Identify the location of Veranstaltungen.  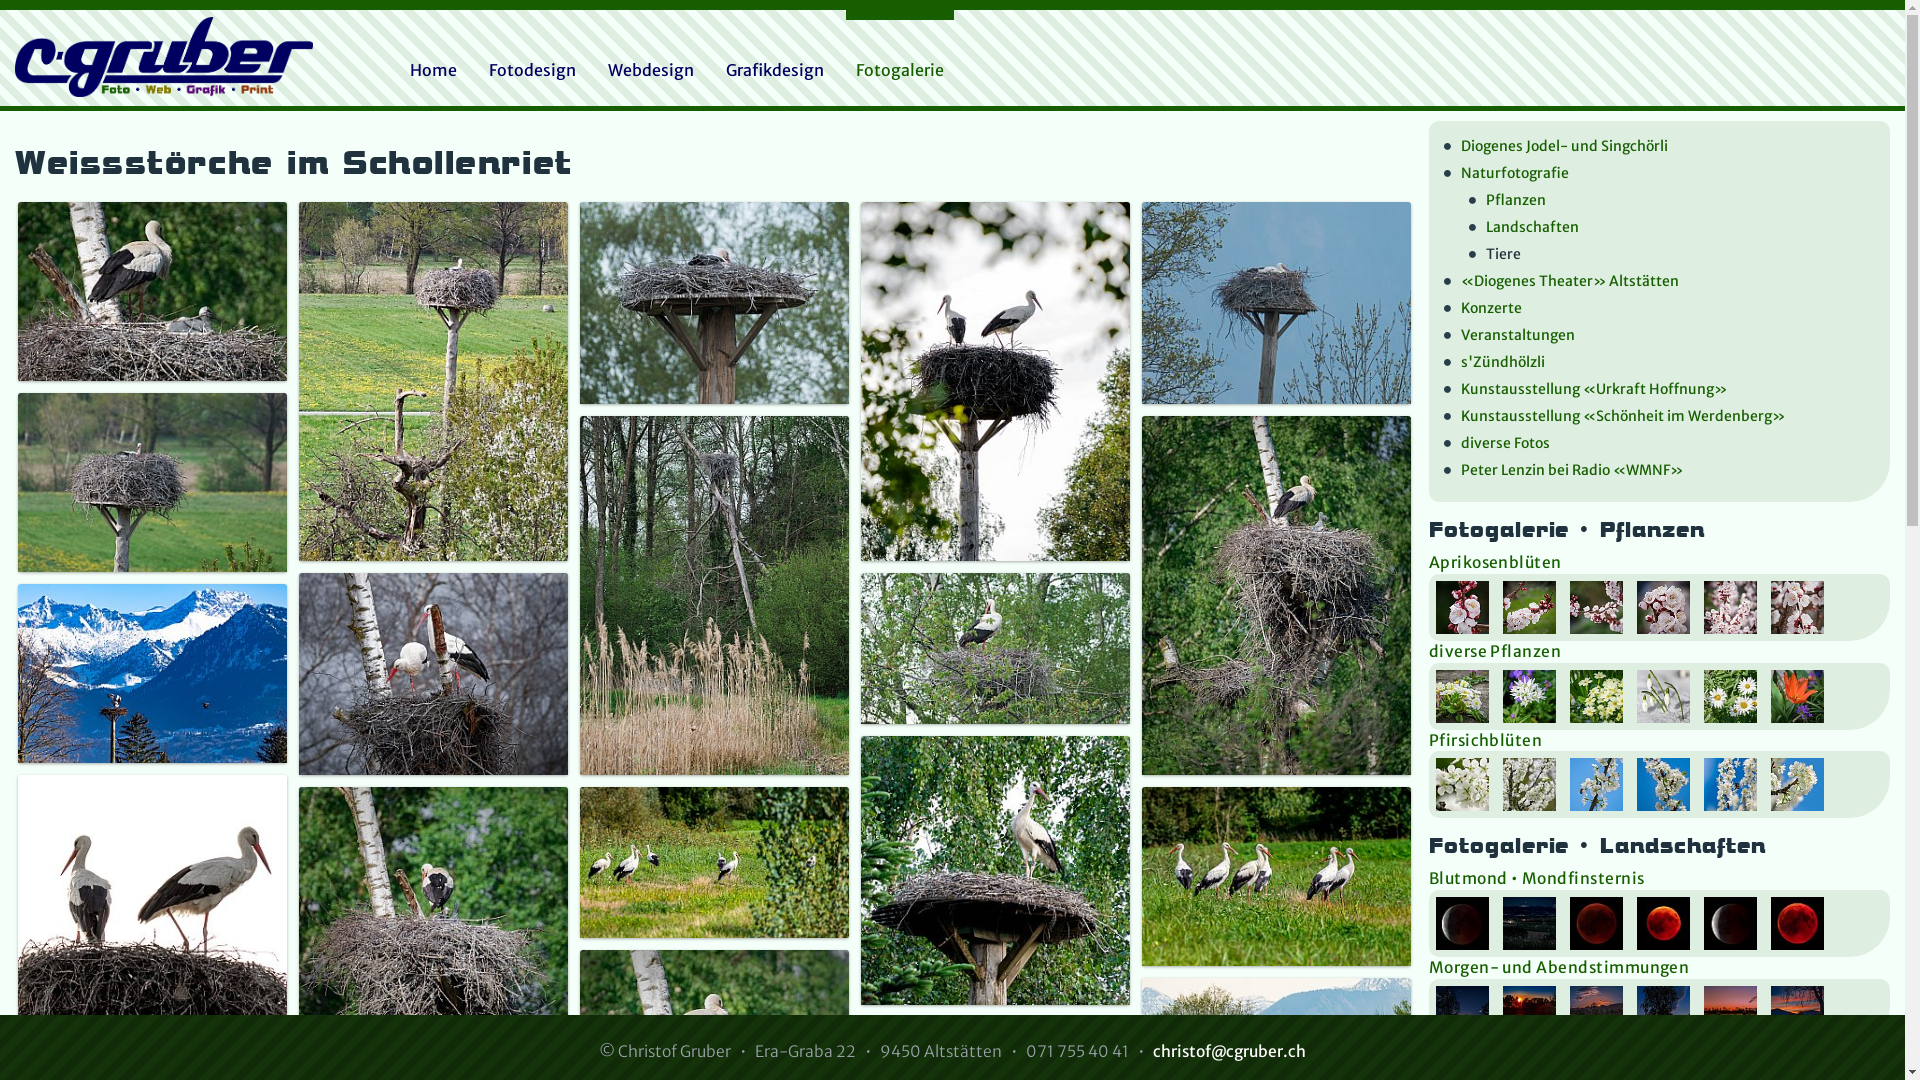
(1660, 337).